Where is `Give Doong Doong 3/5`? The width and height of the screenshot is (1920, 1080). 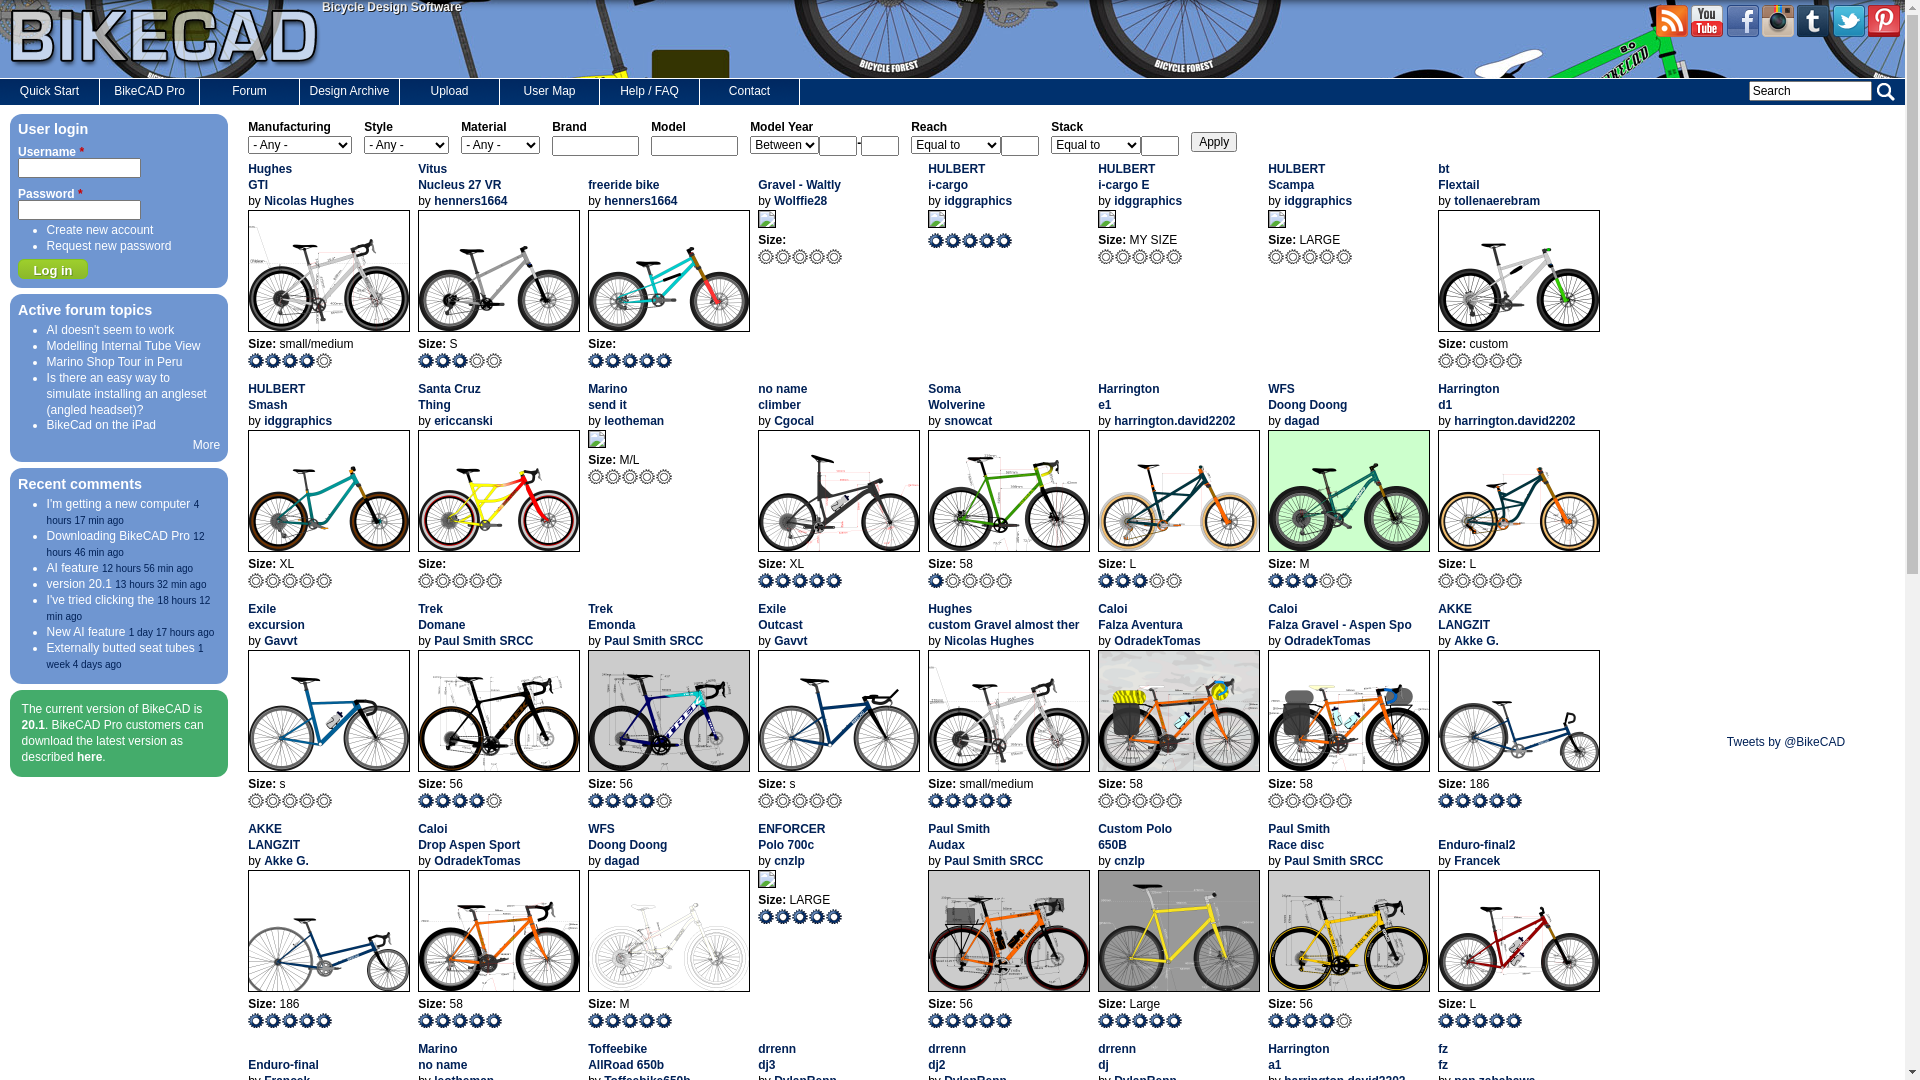 Give Doong Doong 3/5 is located at coordinates (630, 1020).